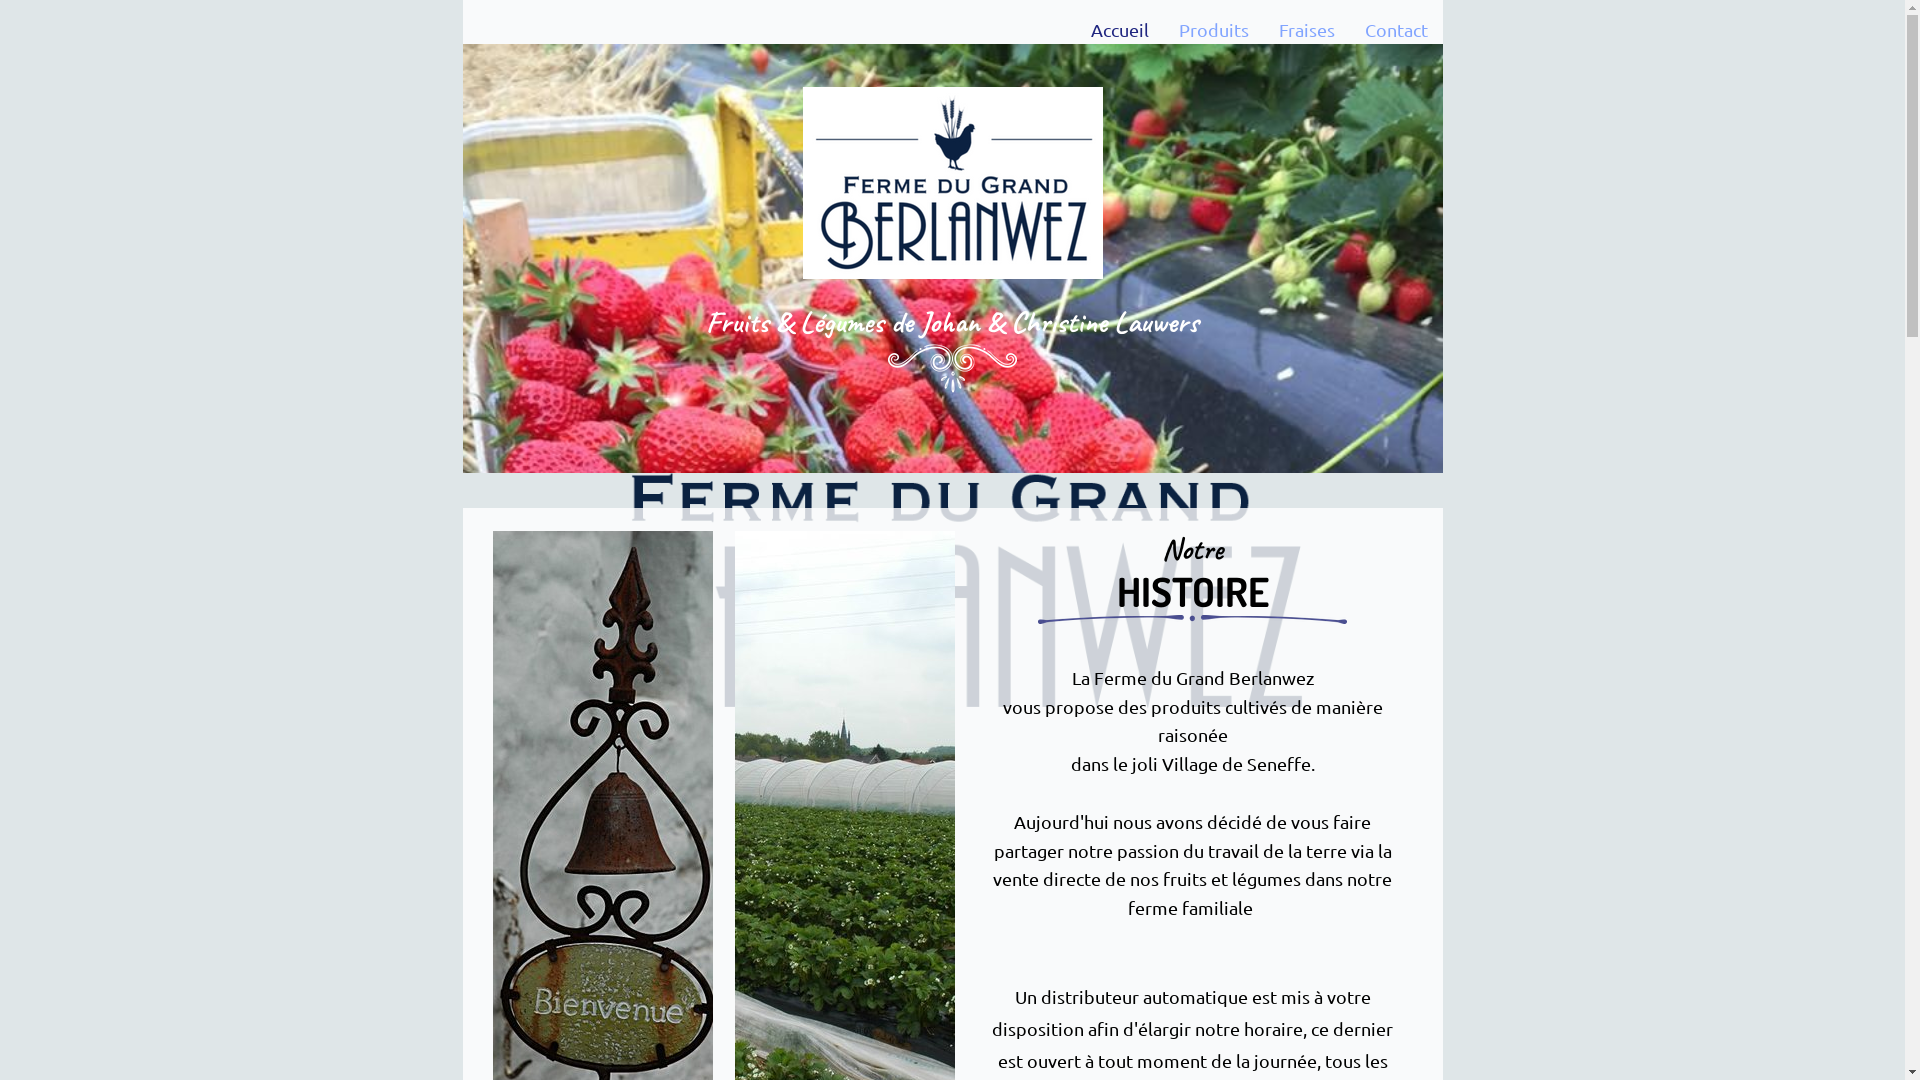 Image resolution: width=1920 pixels, height=1080 pixels. Describe the element at coordinates (1120, 31) in the screenshot. I see `Accueil` at that location.